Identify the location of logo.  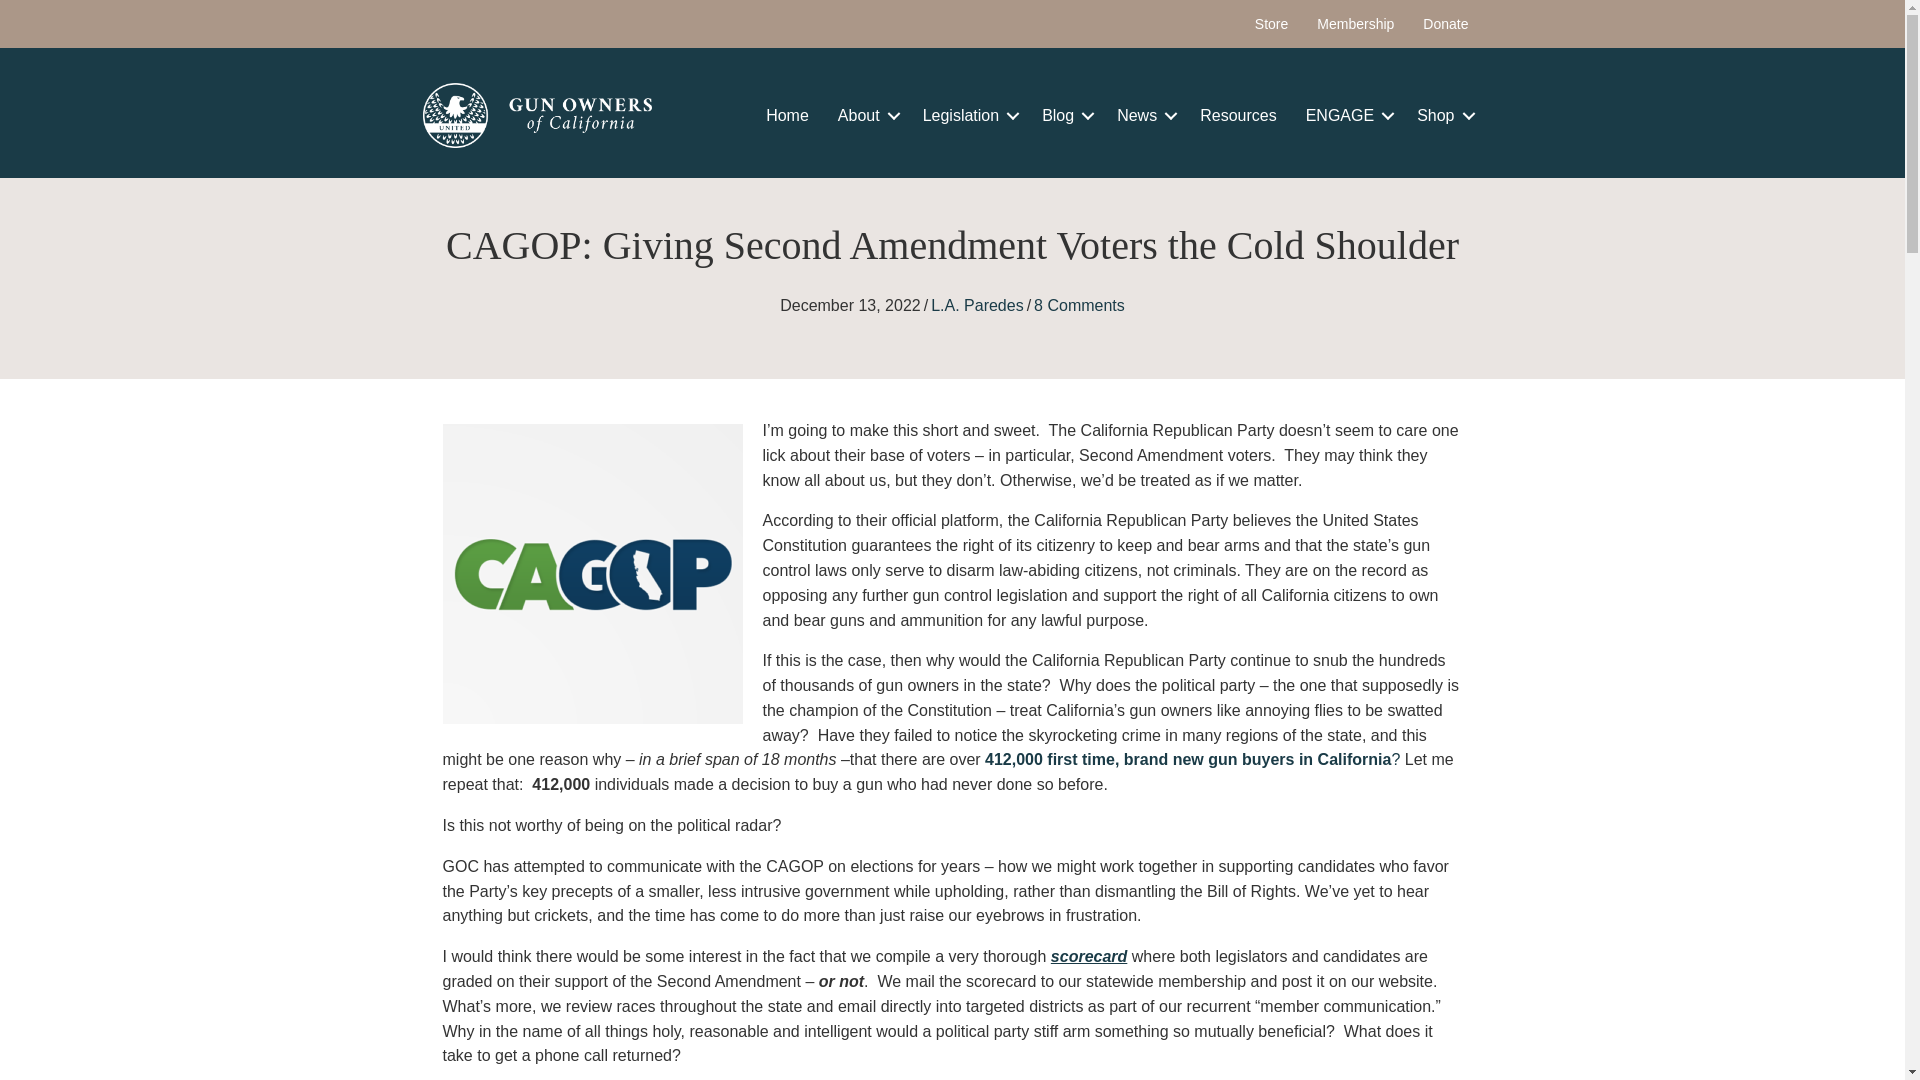
(537, 115).